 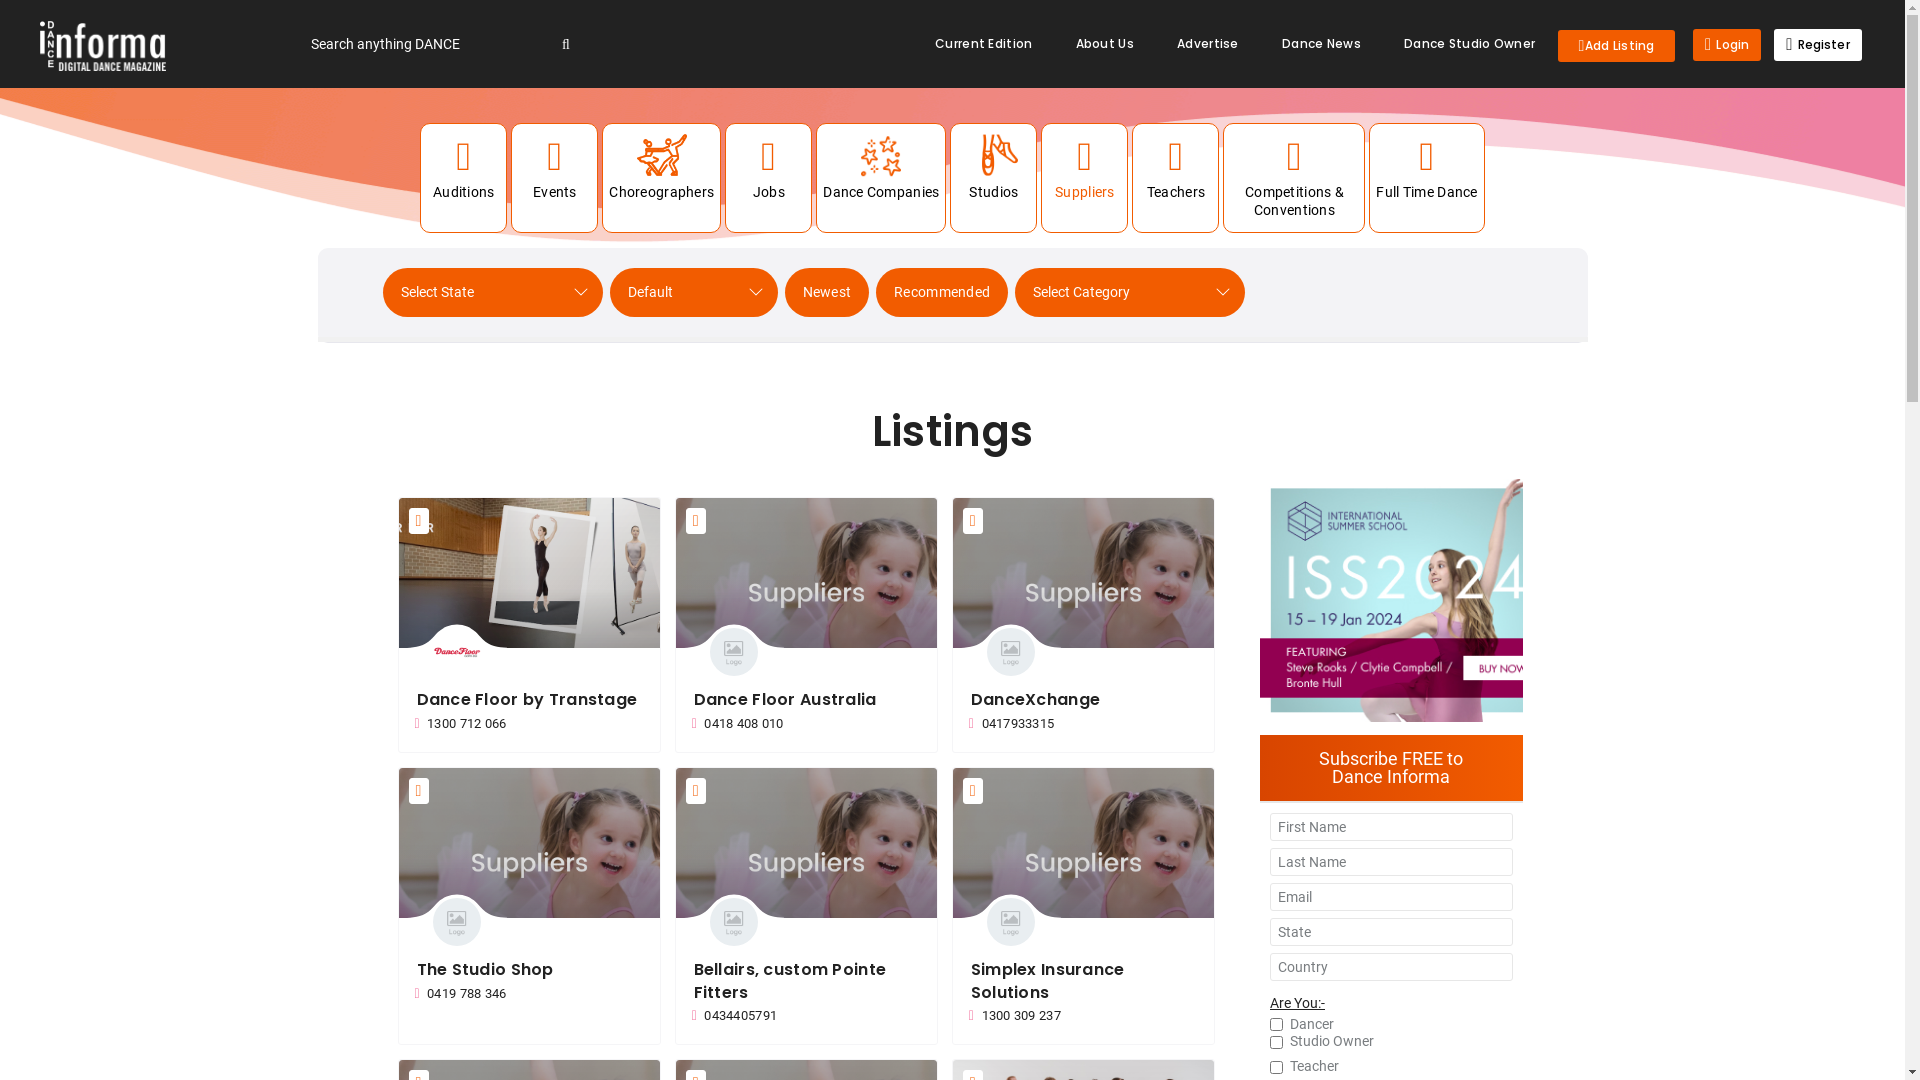 I want to click on DanceXchange, so click(x=1036, y=700).